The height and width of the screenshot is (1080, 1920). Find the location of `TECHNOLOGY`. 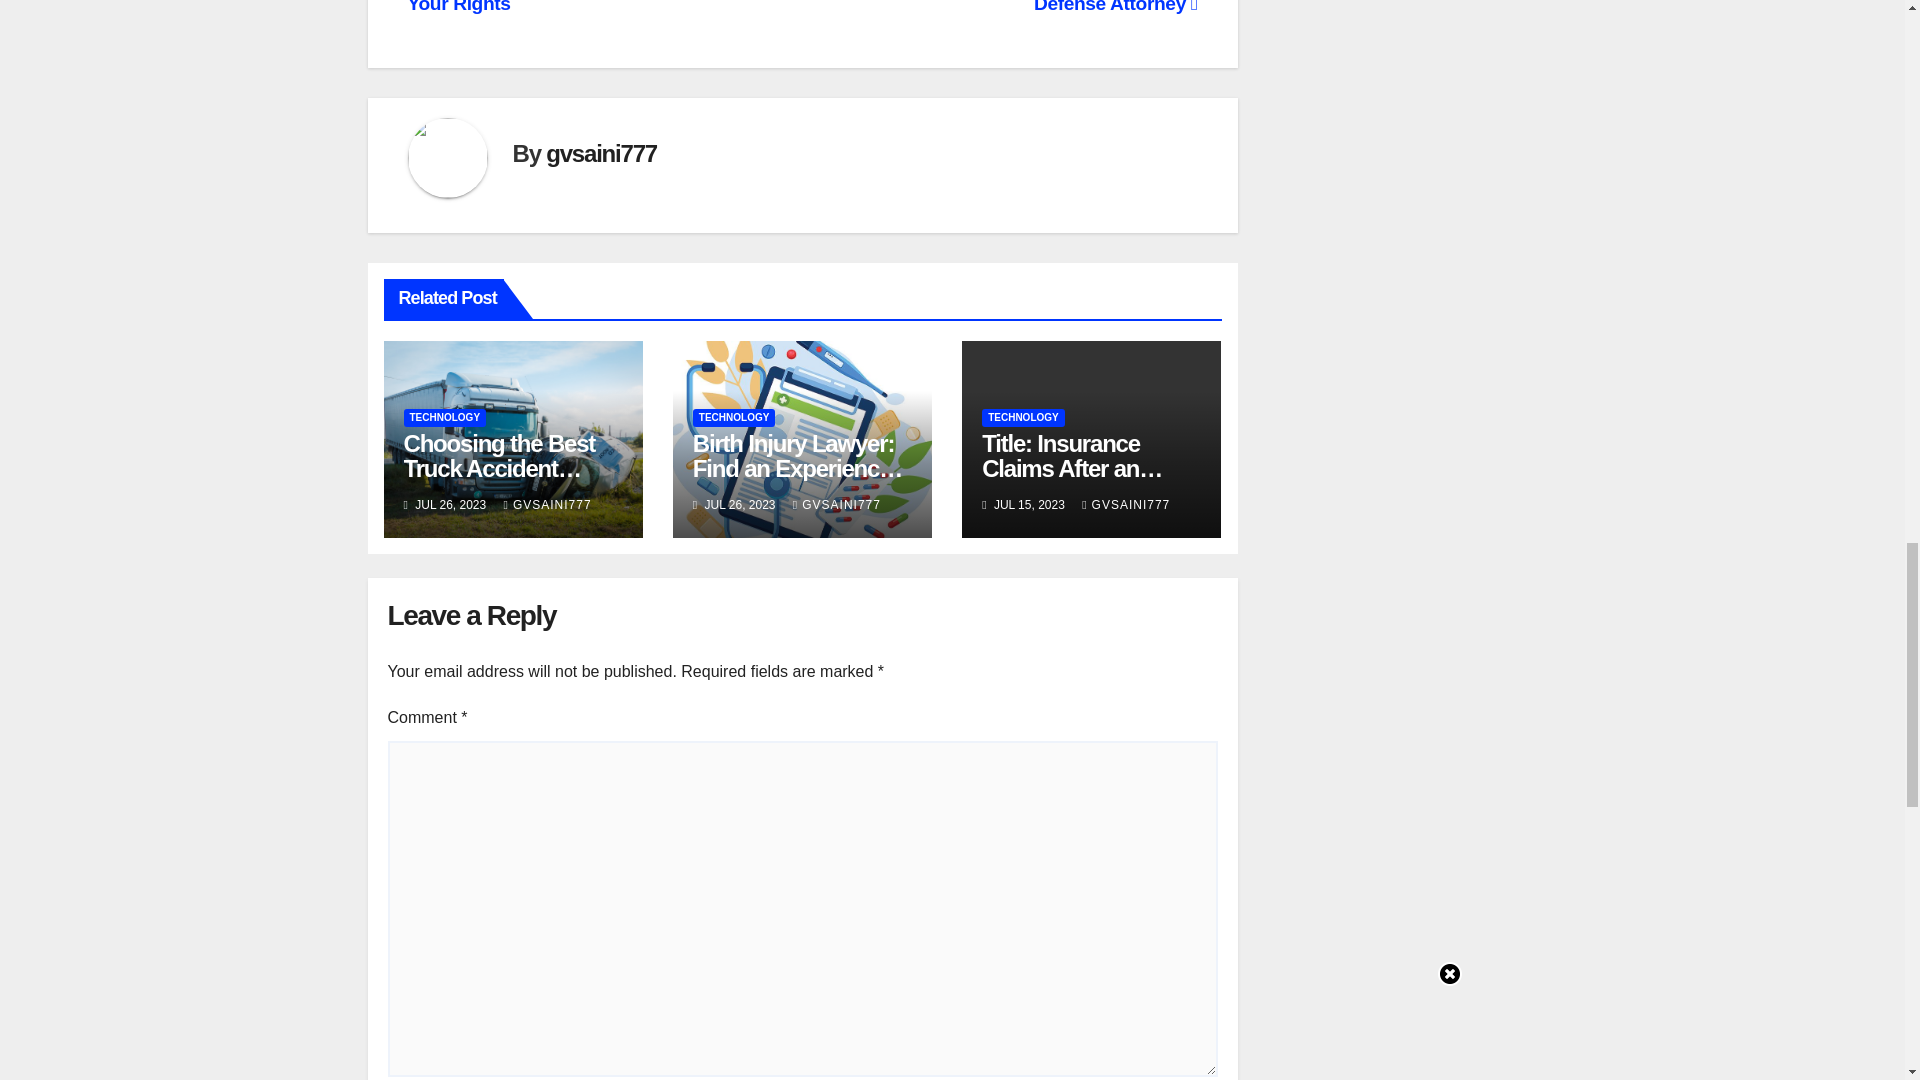

TECHNOLOGY is located at coordinates (445, 418).